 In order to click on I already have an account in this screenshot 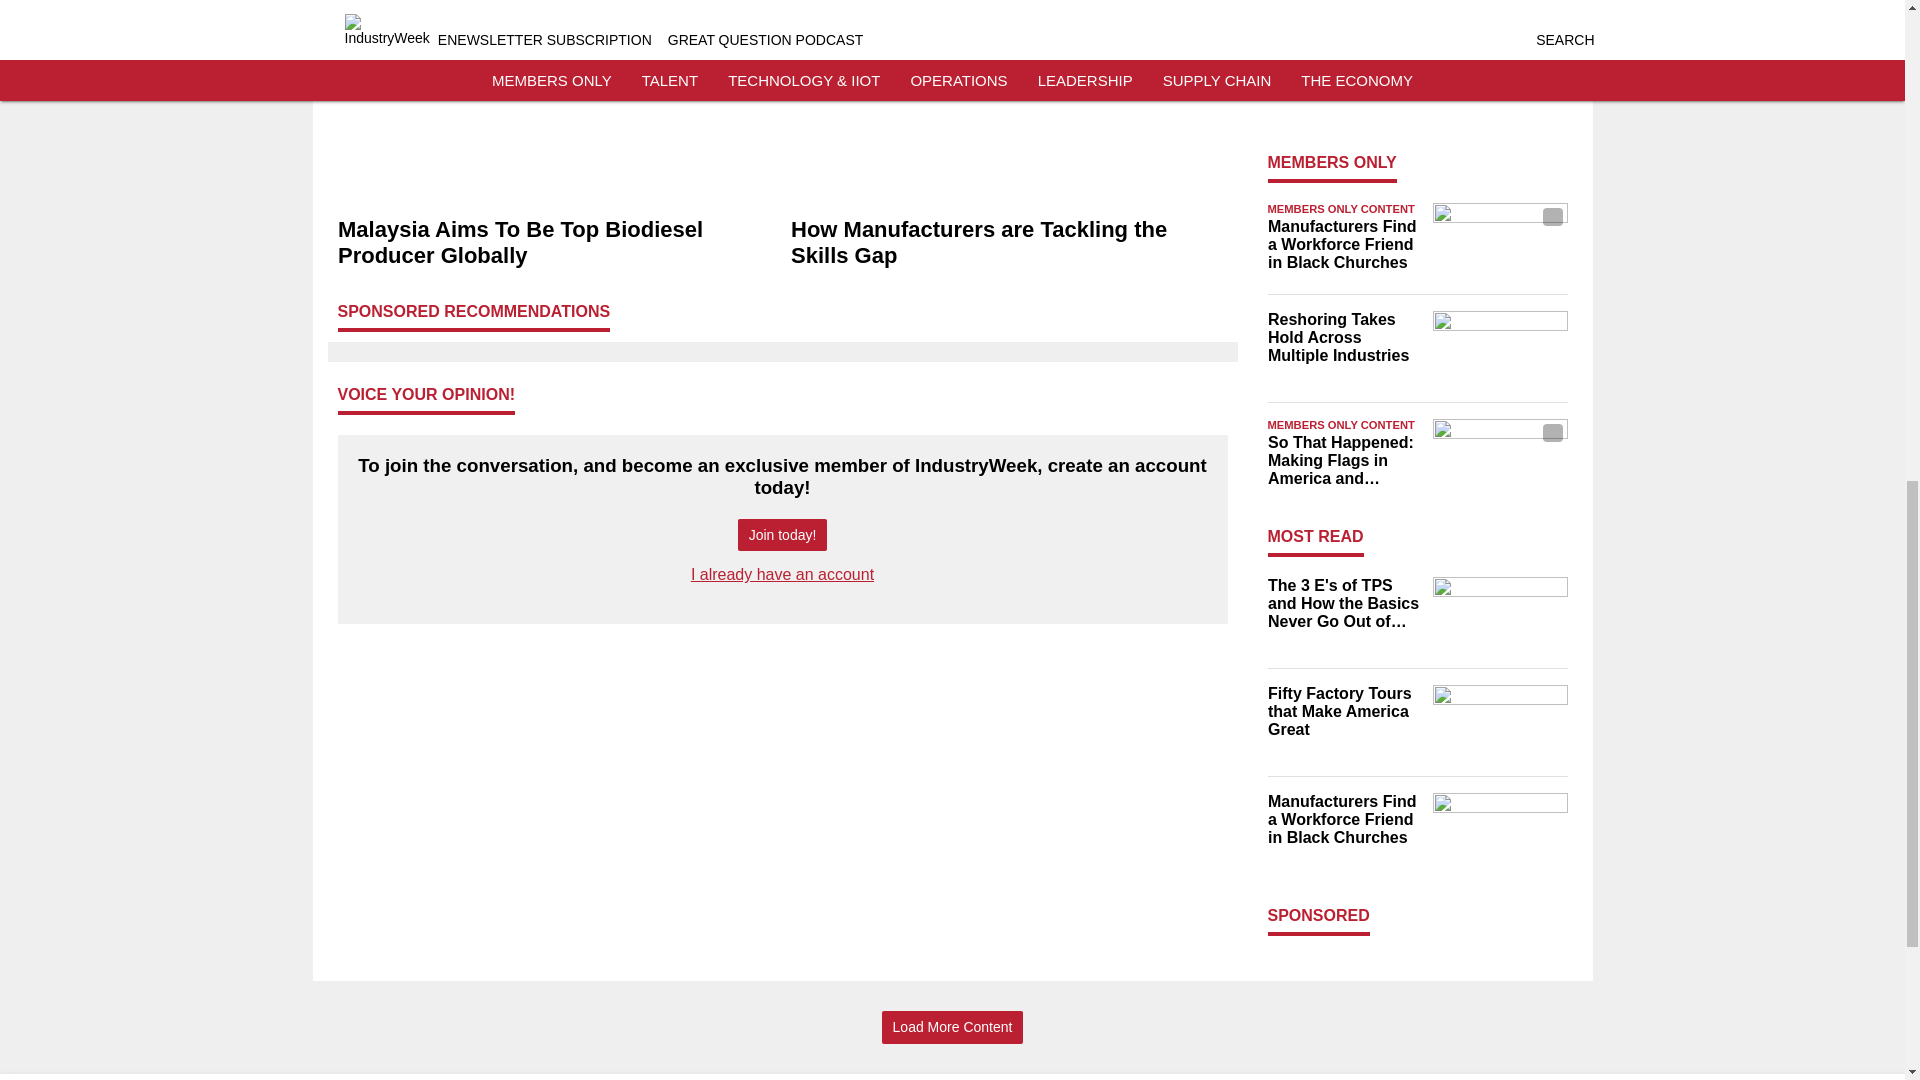, I will do `click(782, 574)`.